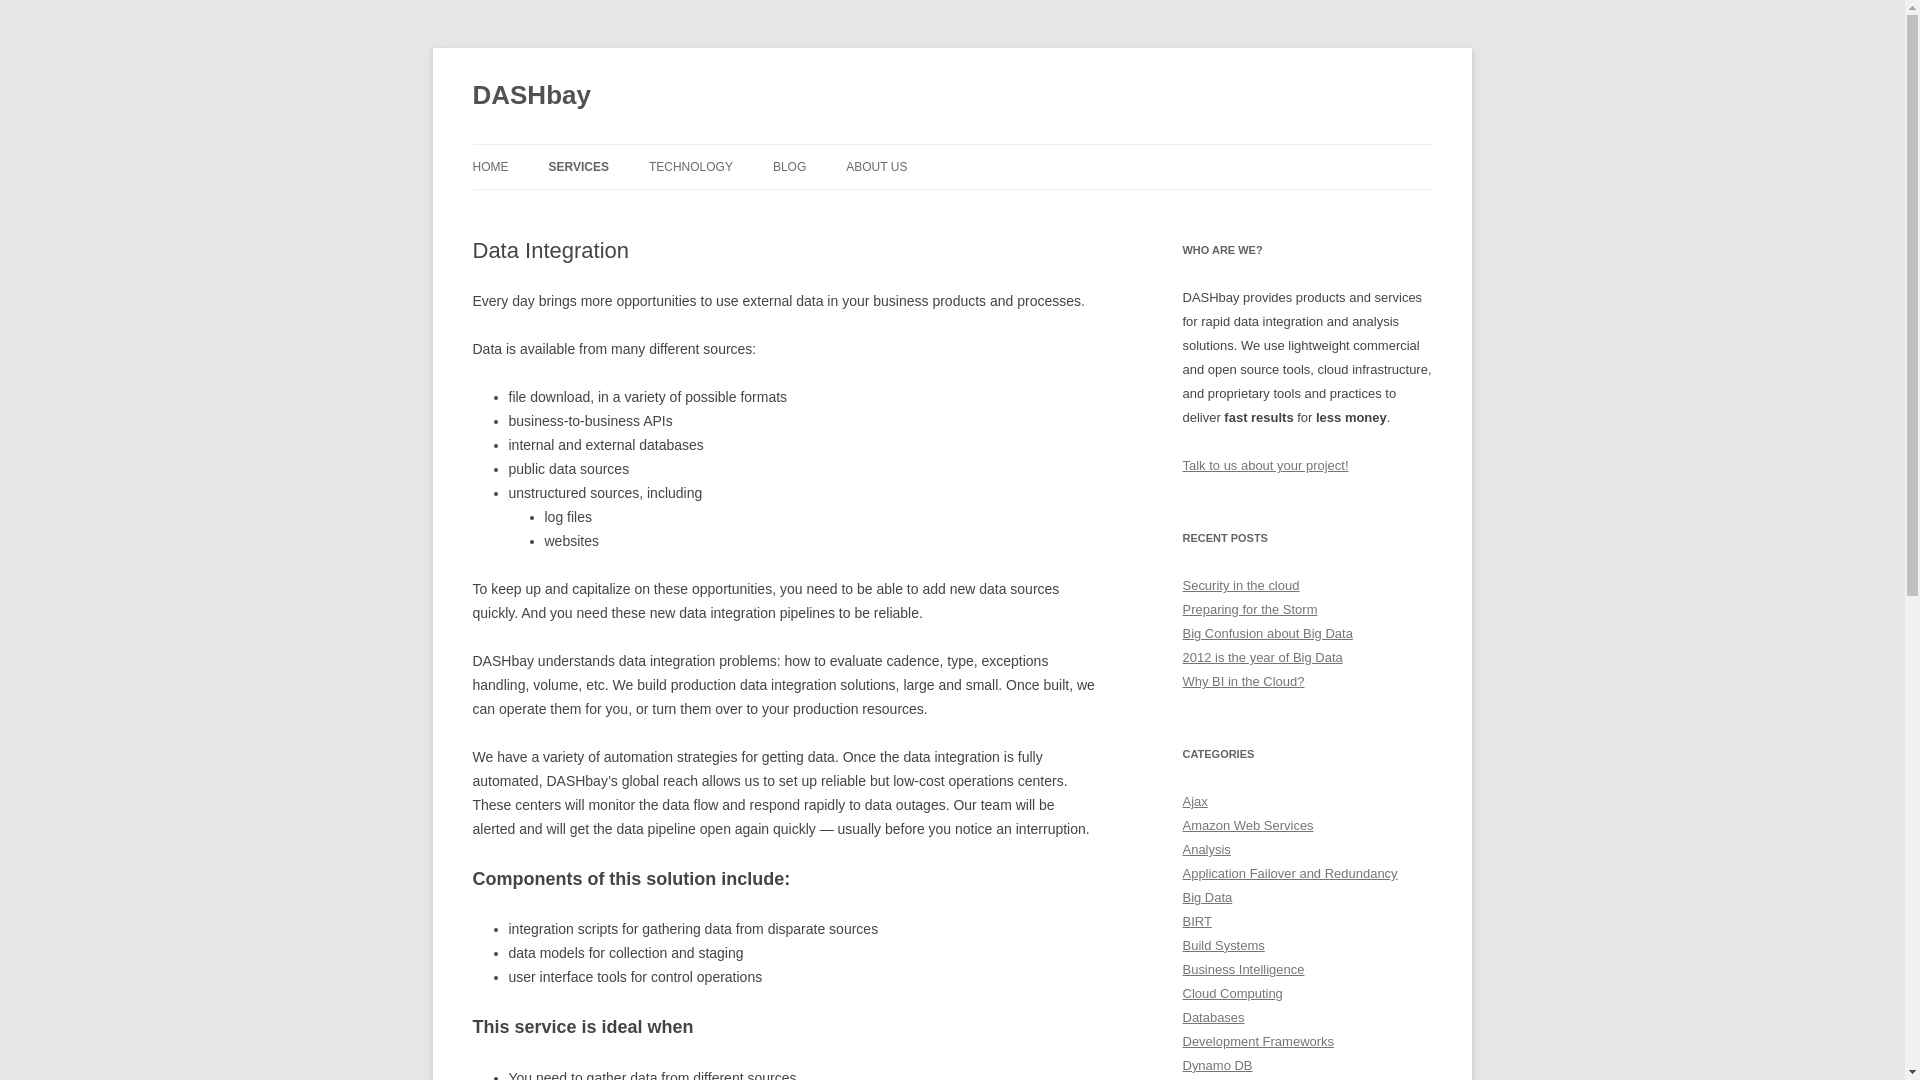  I want to click on 2012 is the year of Big Data, so click(1262, 658).